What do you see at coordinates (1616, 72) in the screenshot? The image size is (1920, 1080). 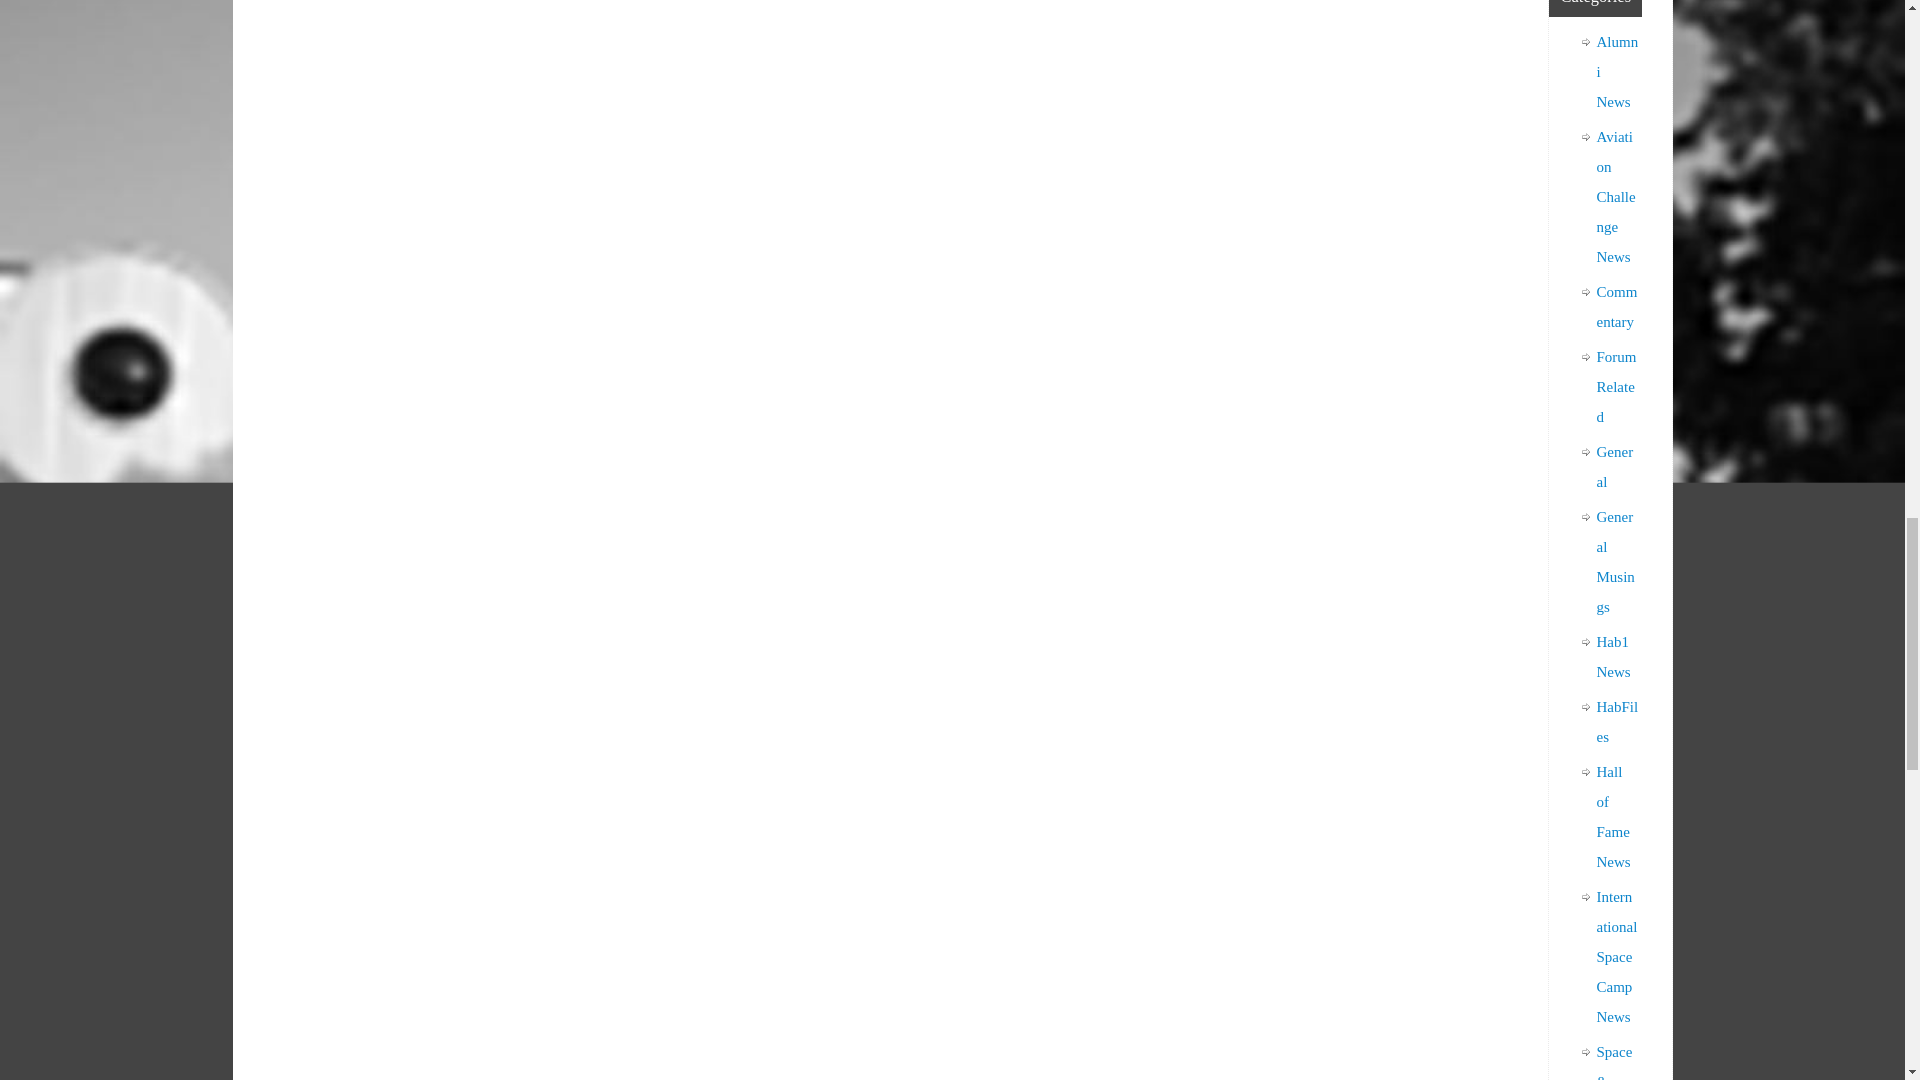 I see `Alumni News` at bounding box center [1616, 72].